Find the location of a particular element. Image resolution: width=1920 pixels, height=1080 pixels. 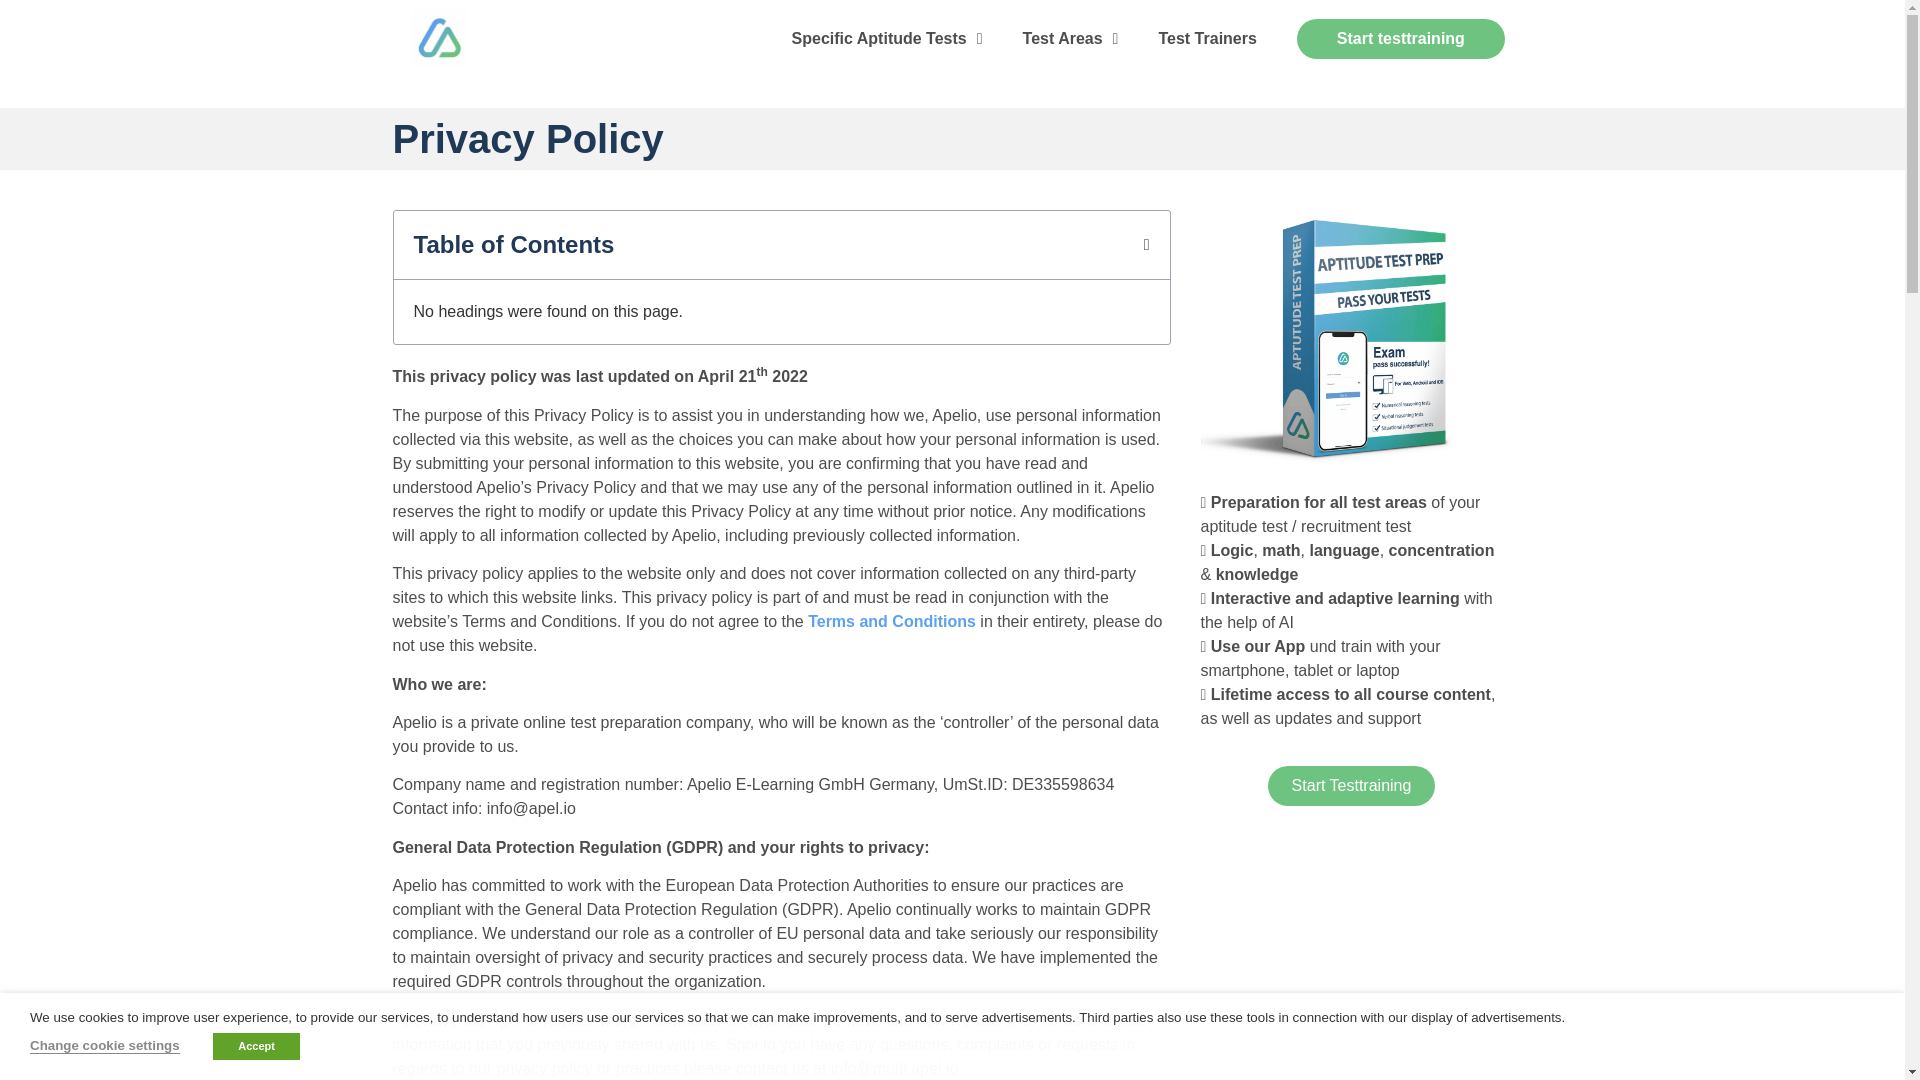

Specific Aptitude Tests is located at coordinates (886, 38).